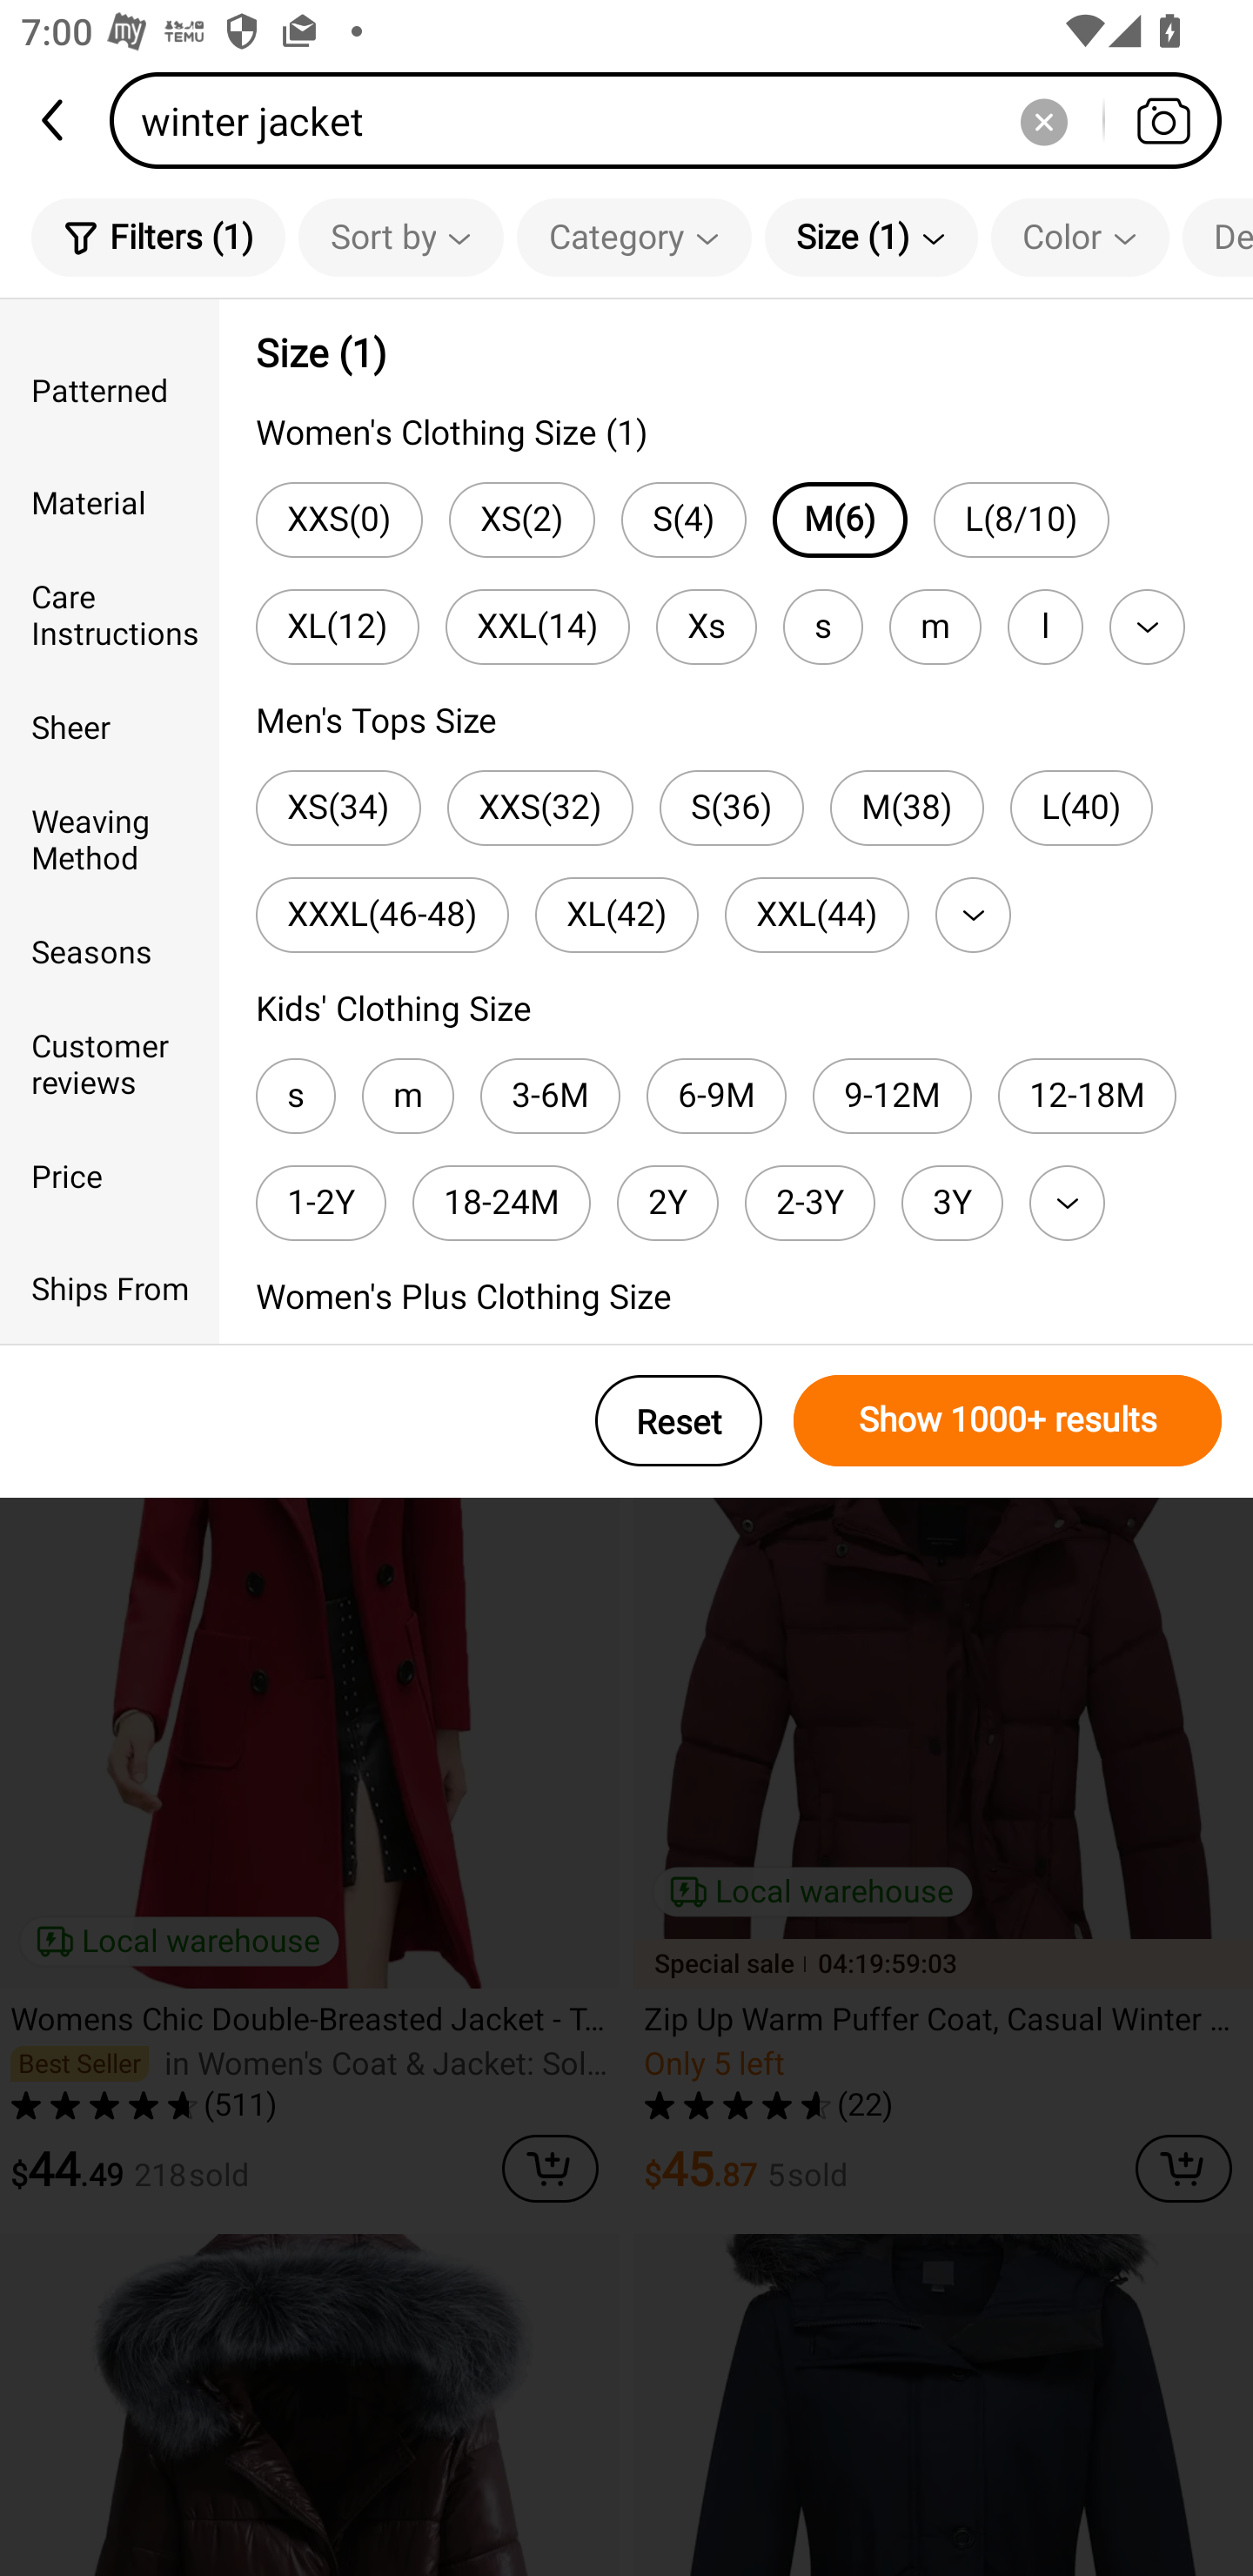 Image resolution: width=1253 pixels, height=2576 pixels. Describe the element at coordinates (110, 726) in the screenshot. I see `Sheer` at that location.